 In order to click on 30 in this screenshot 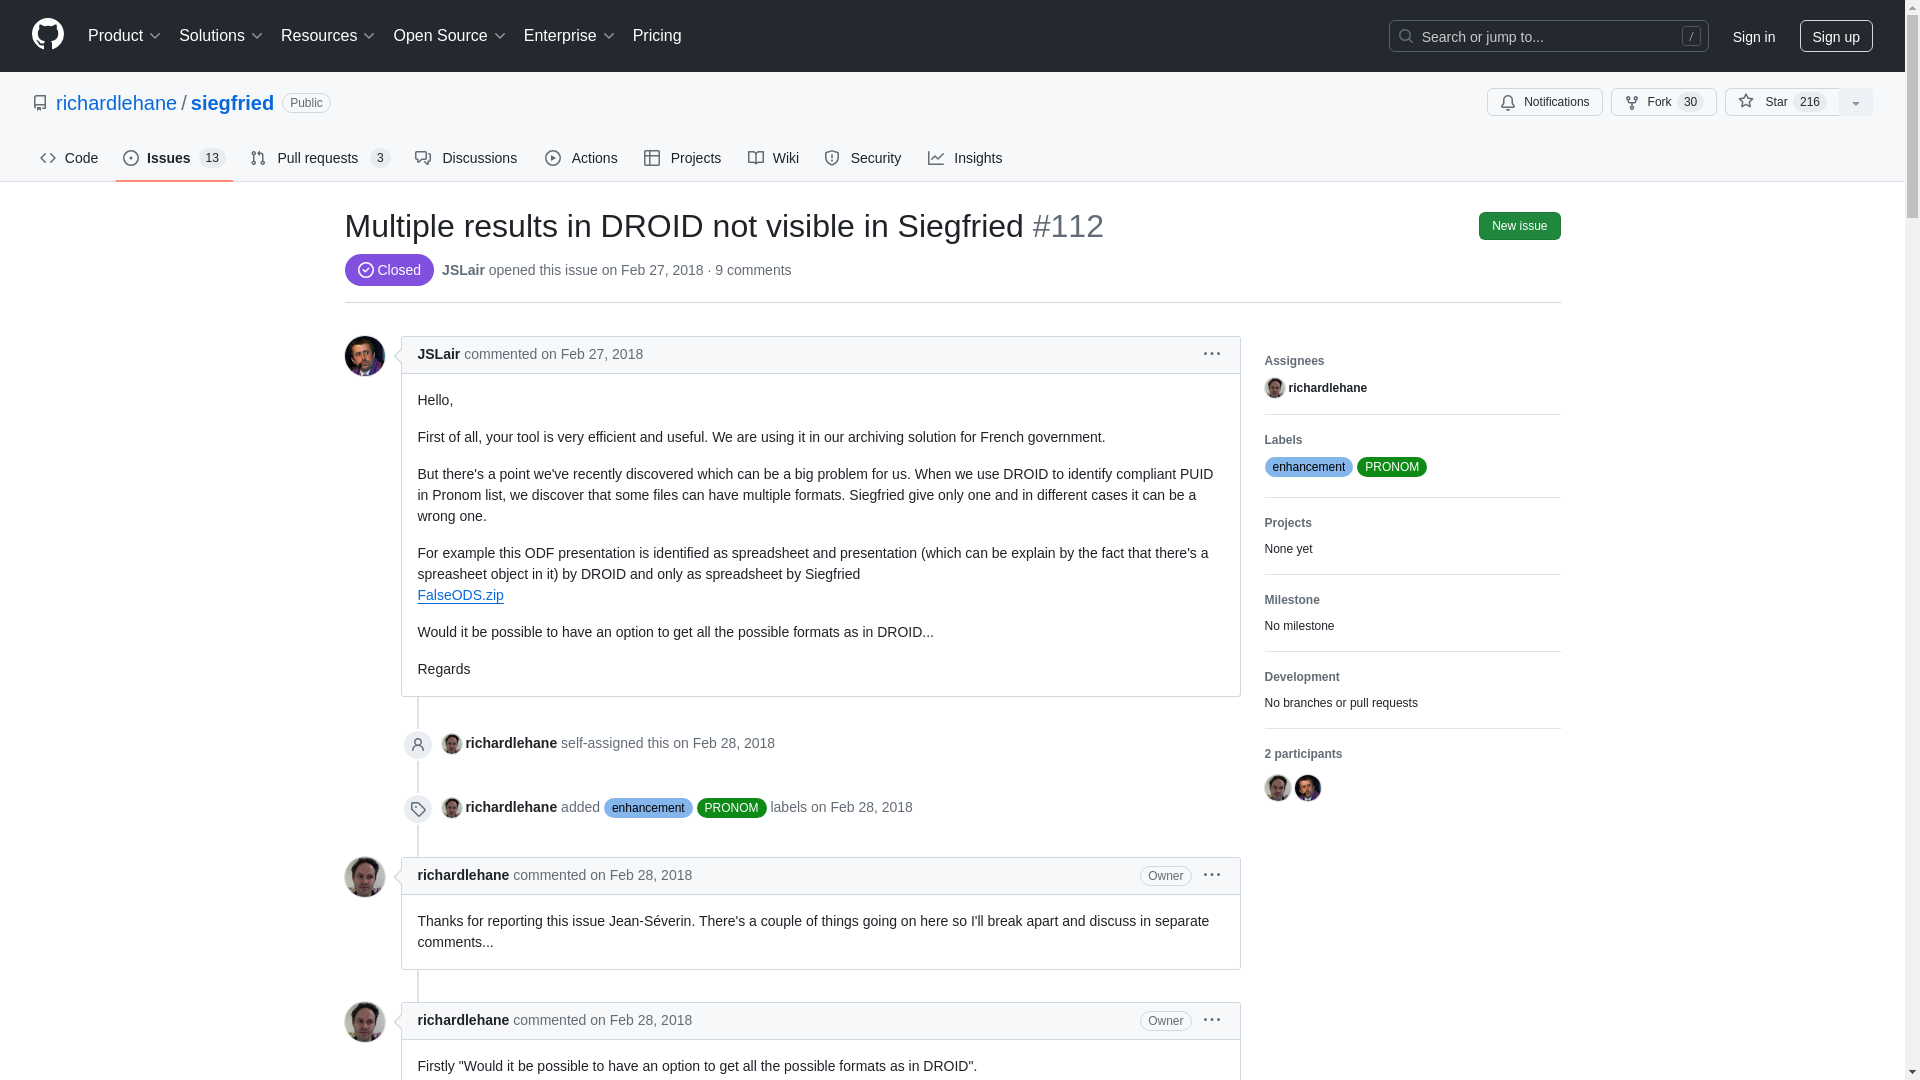, I will do `click(1690, 102)`.